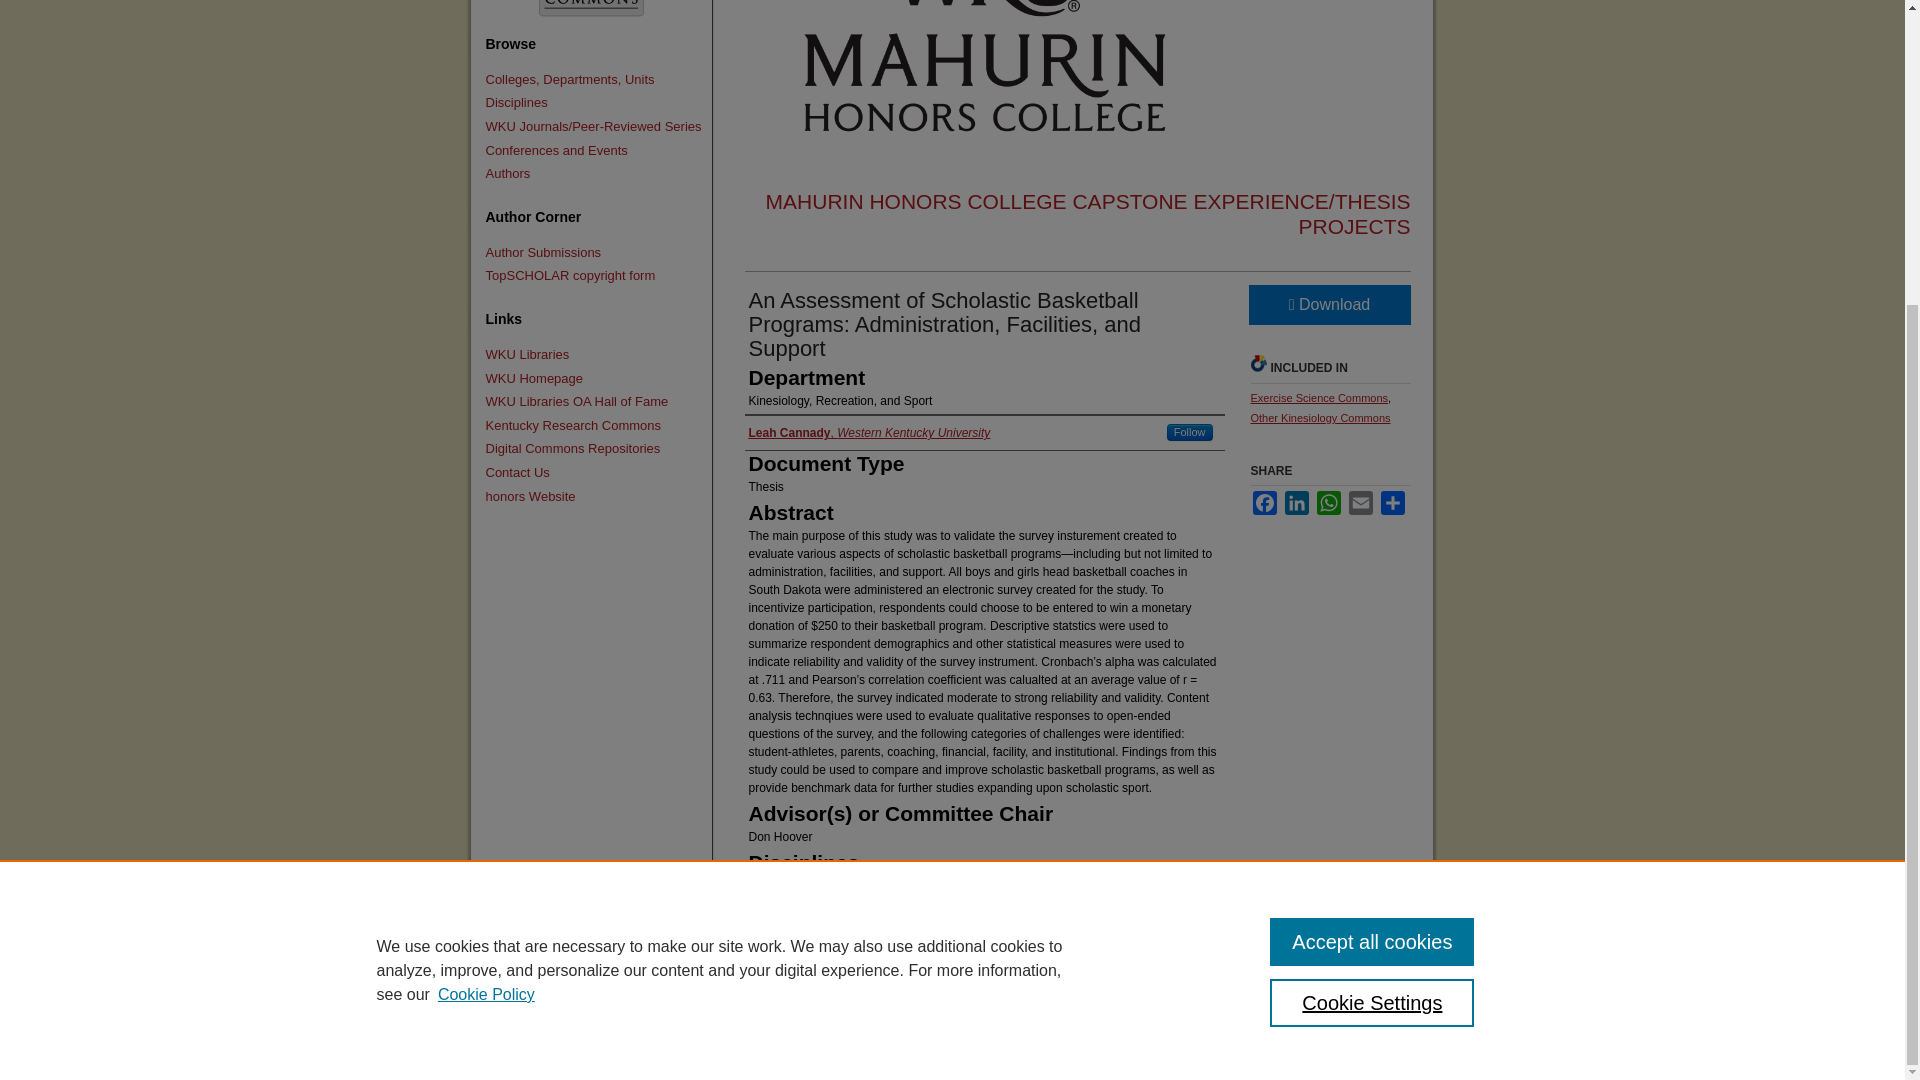 This screenshot has height=1080, width=1920. Describe the element at coordinates (1328, 503) in the screenshot. I see `WhatsApp` at that location.